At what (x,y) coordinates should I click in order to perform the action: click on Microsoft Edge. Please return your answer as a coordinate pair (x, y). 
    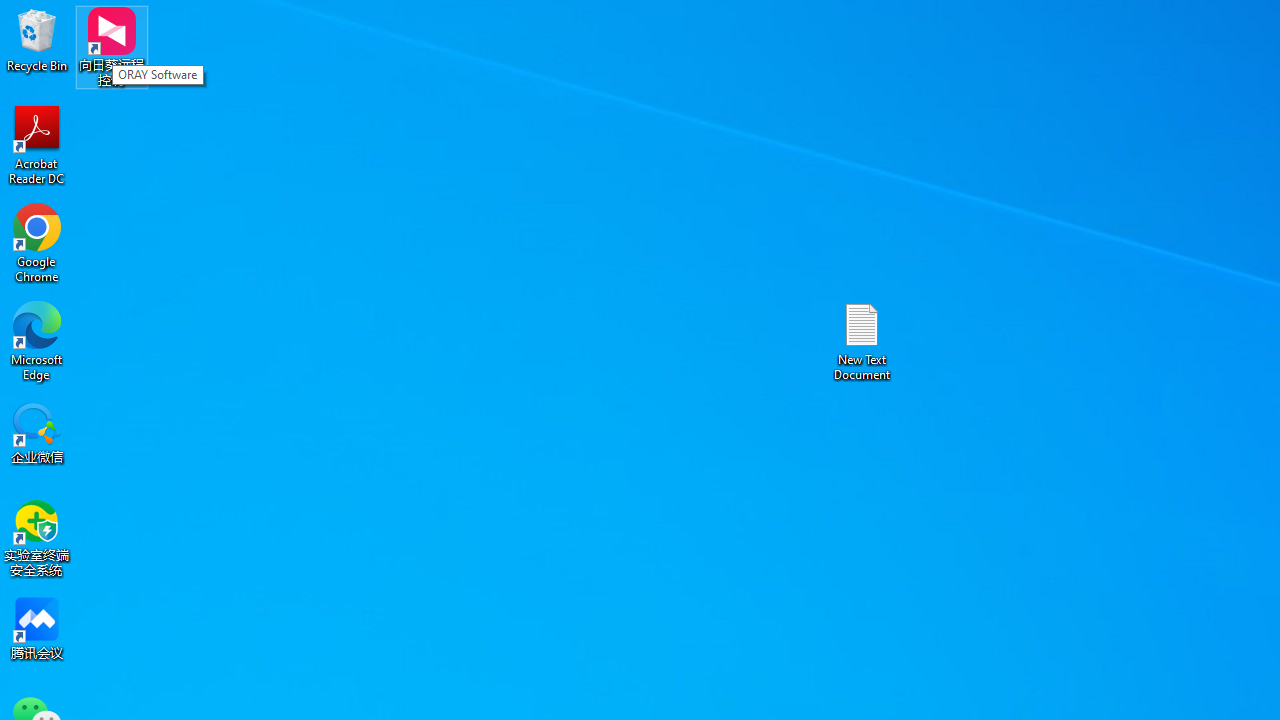
    Looking at the image, I should click on (37, 340).